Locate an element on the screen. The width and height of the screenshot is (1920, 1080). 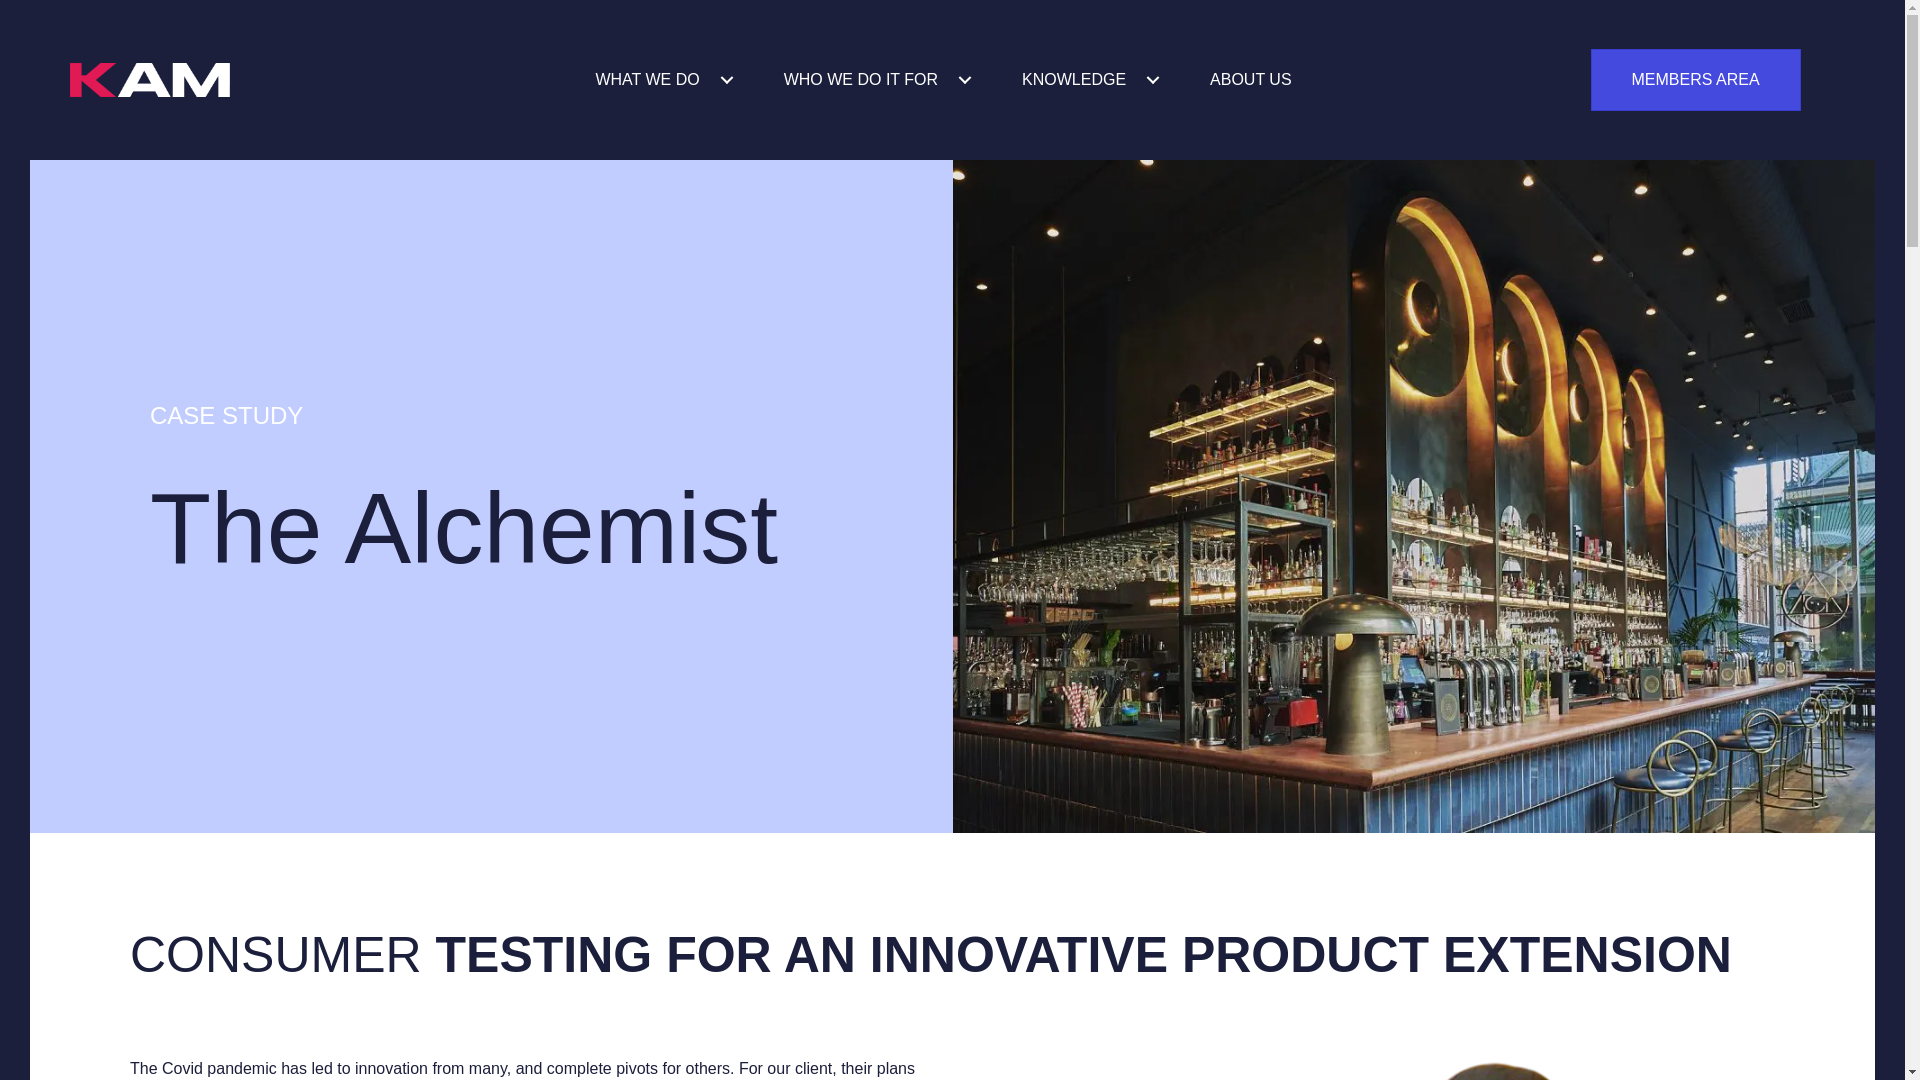
WHO WE DO IT FOR is located at coordinates (878, 80).